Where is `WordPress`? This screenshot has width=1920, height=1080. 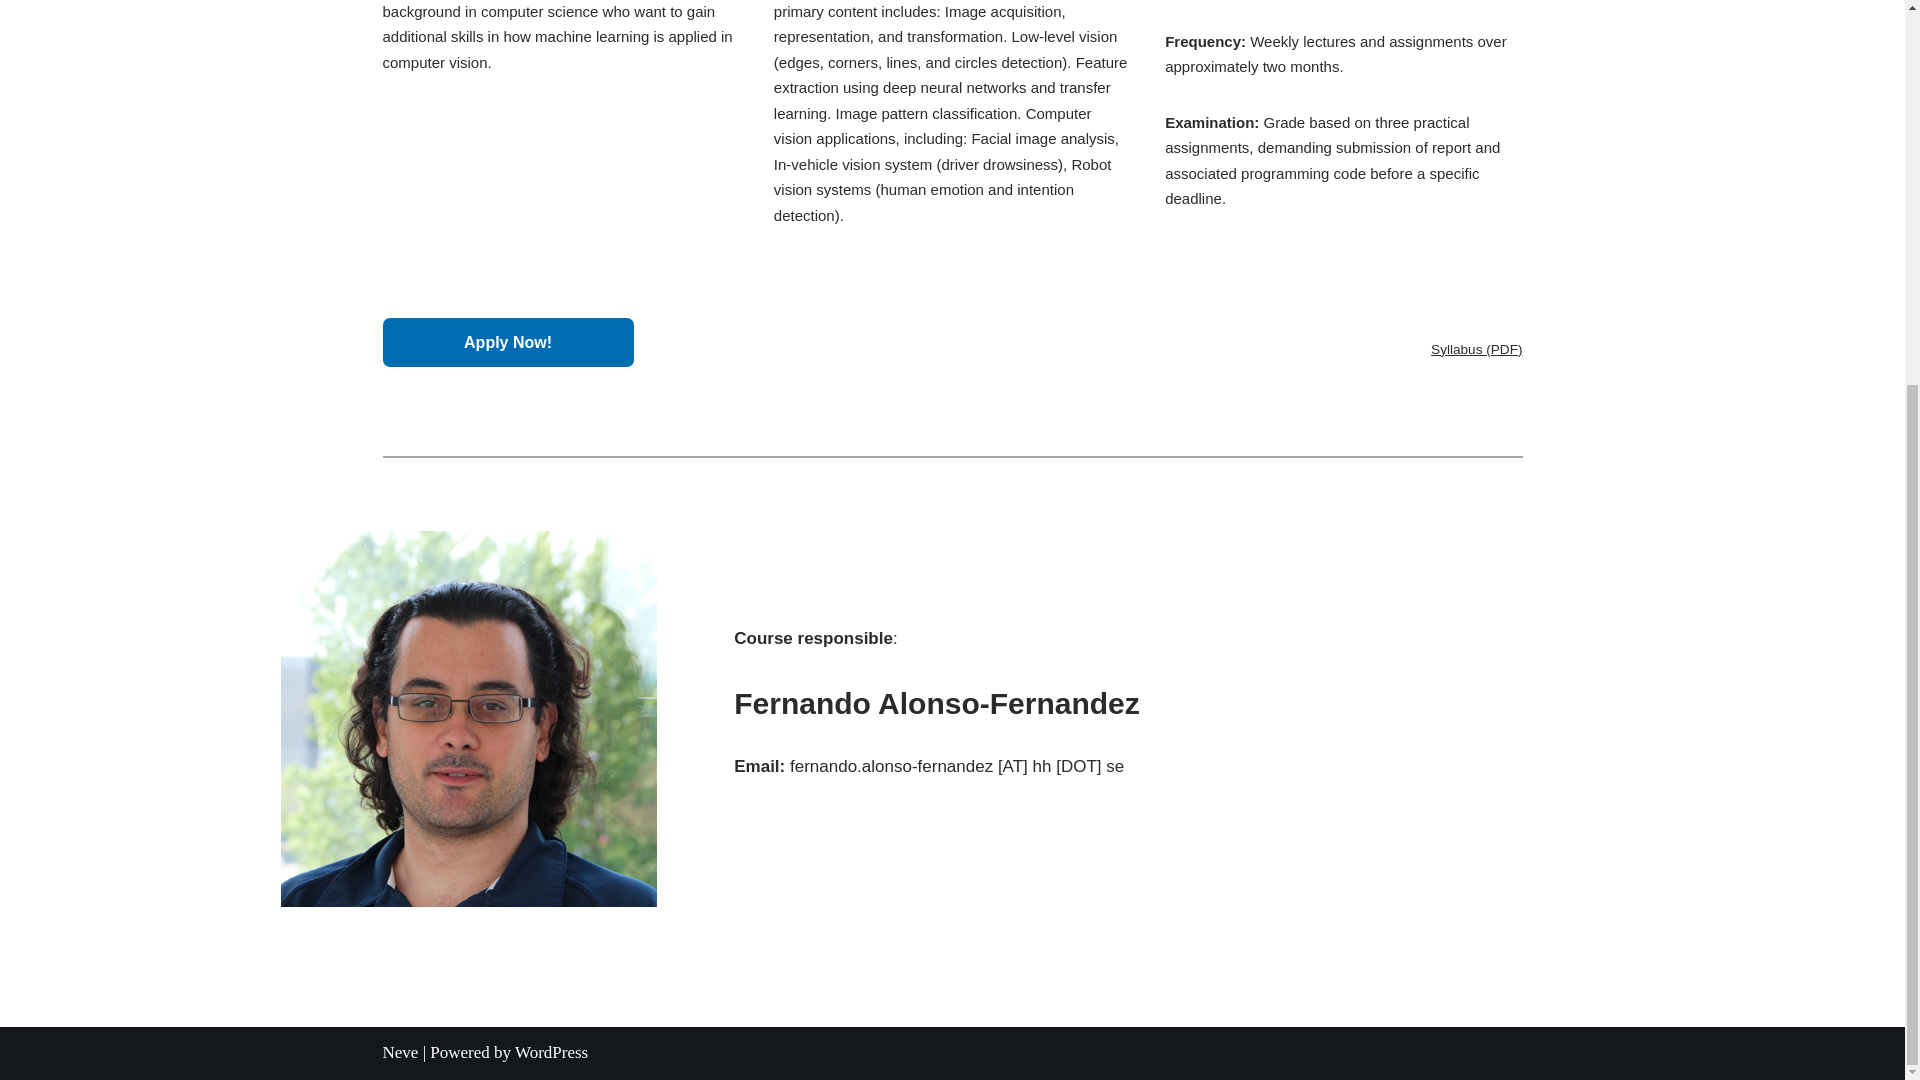 WordPress is located at coordinates (550, 1052).